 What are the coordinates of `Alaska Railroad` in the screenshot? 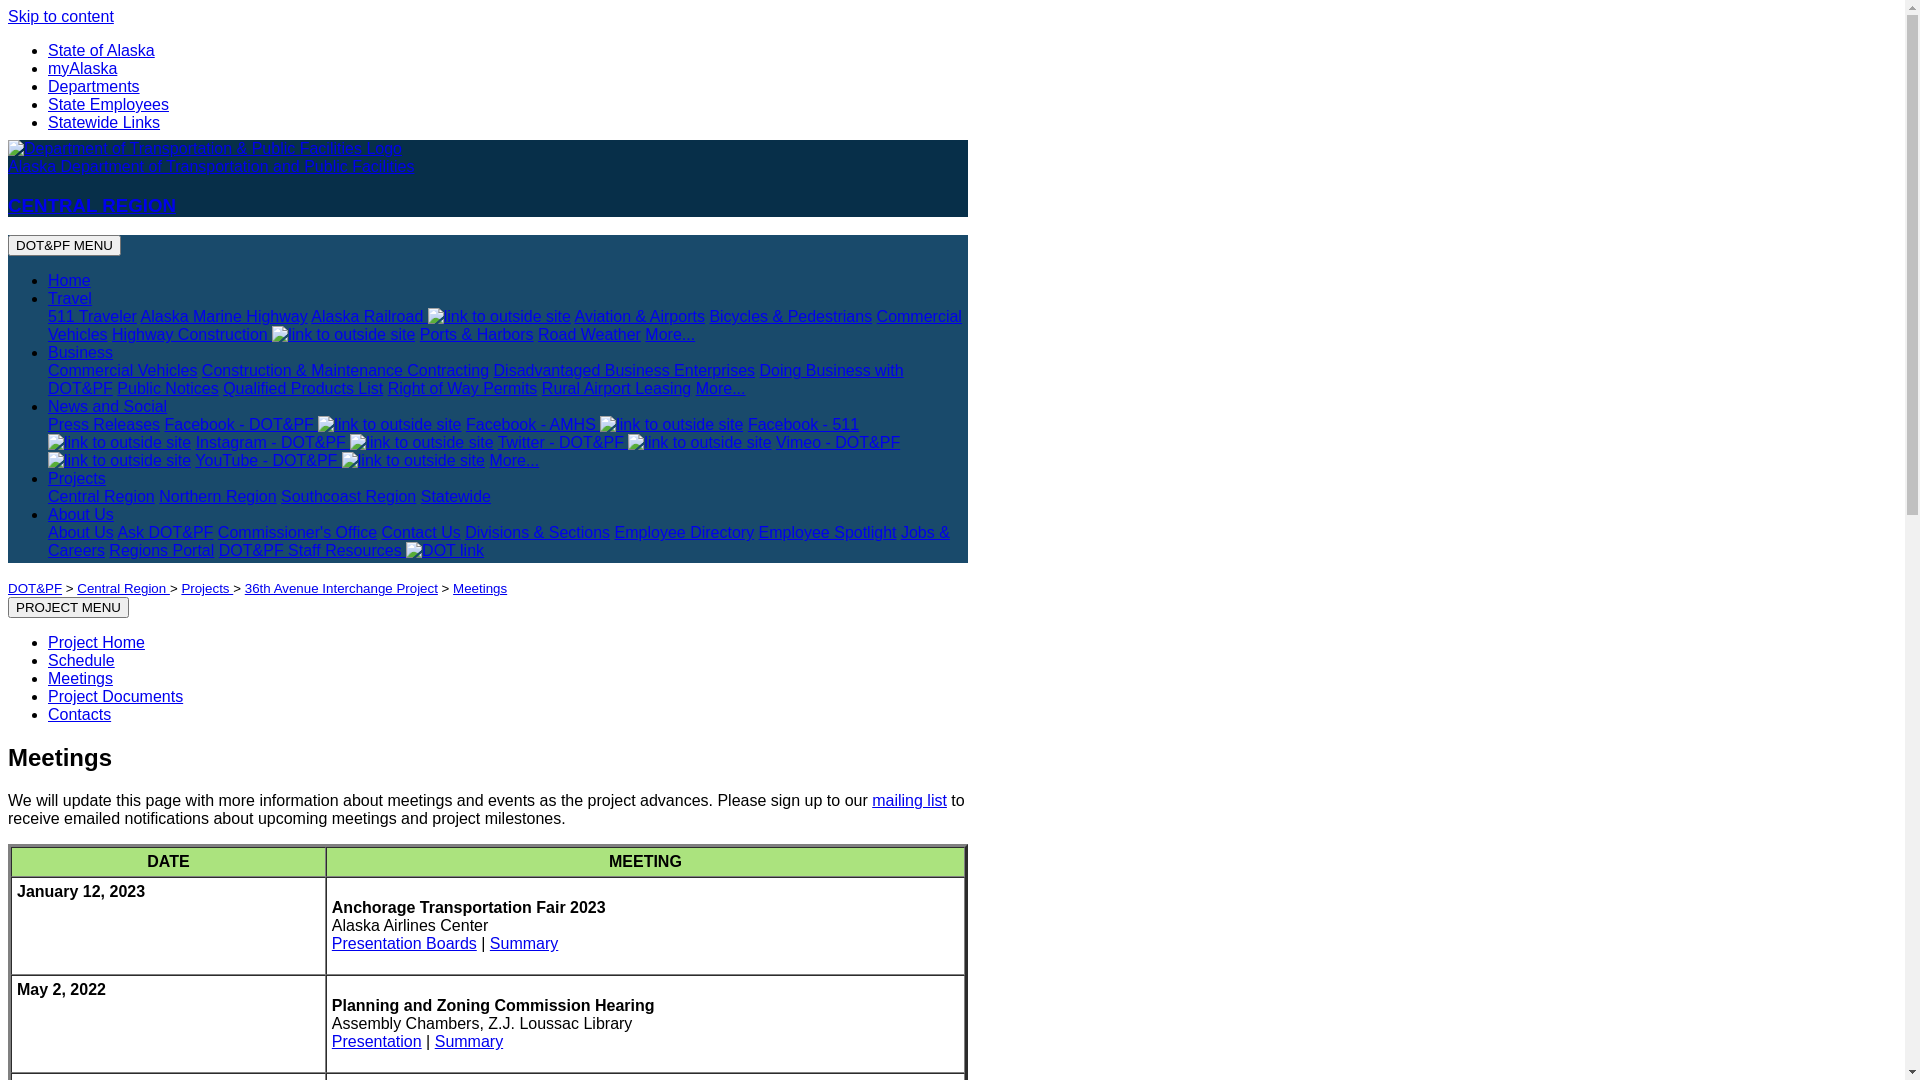 It's located at (441, 316).